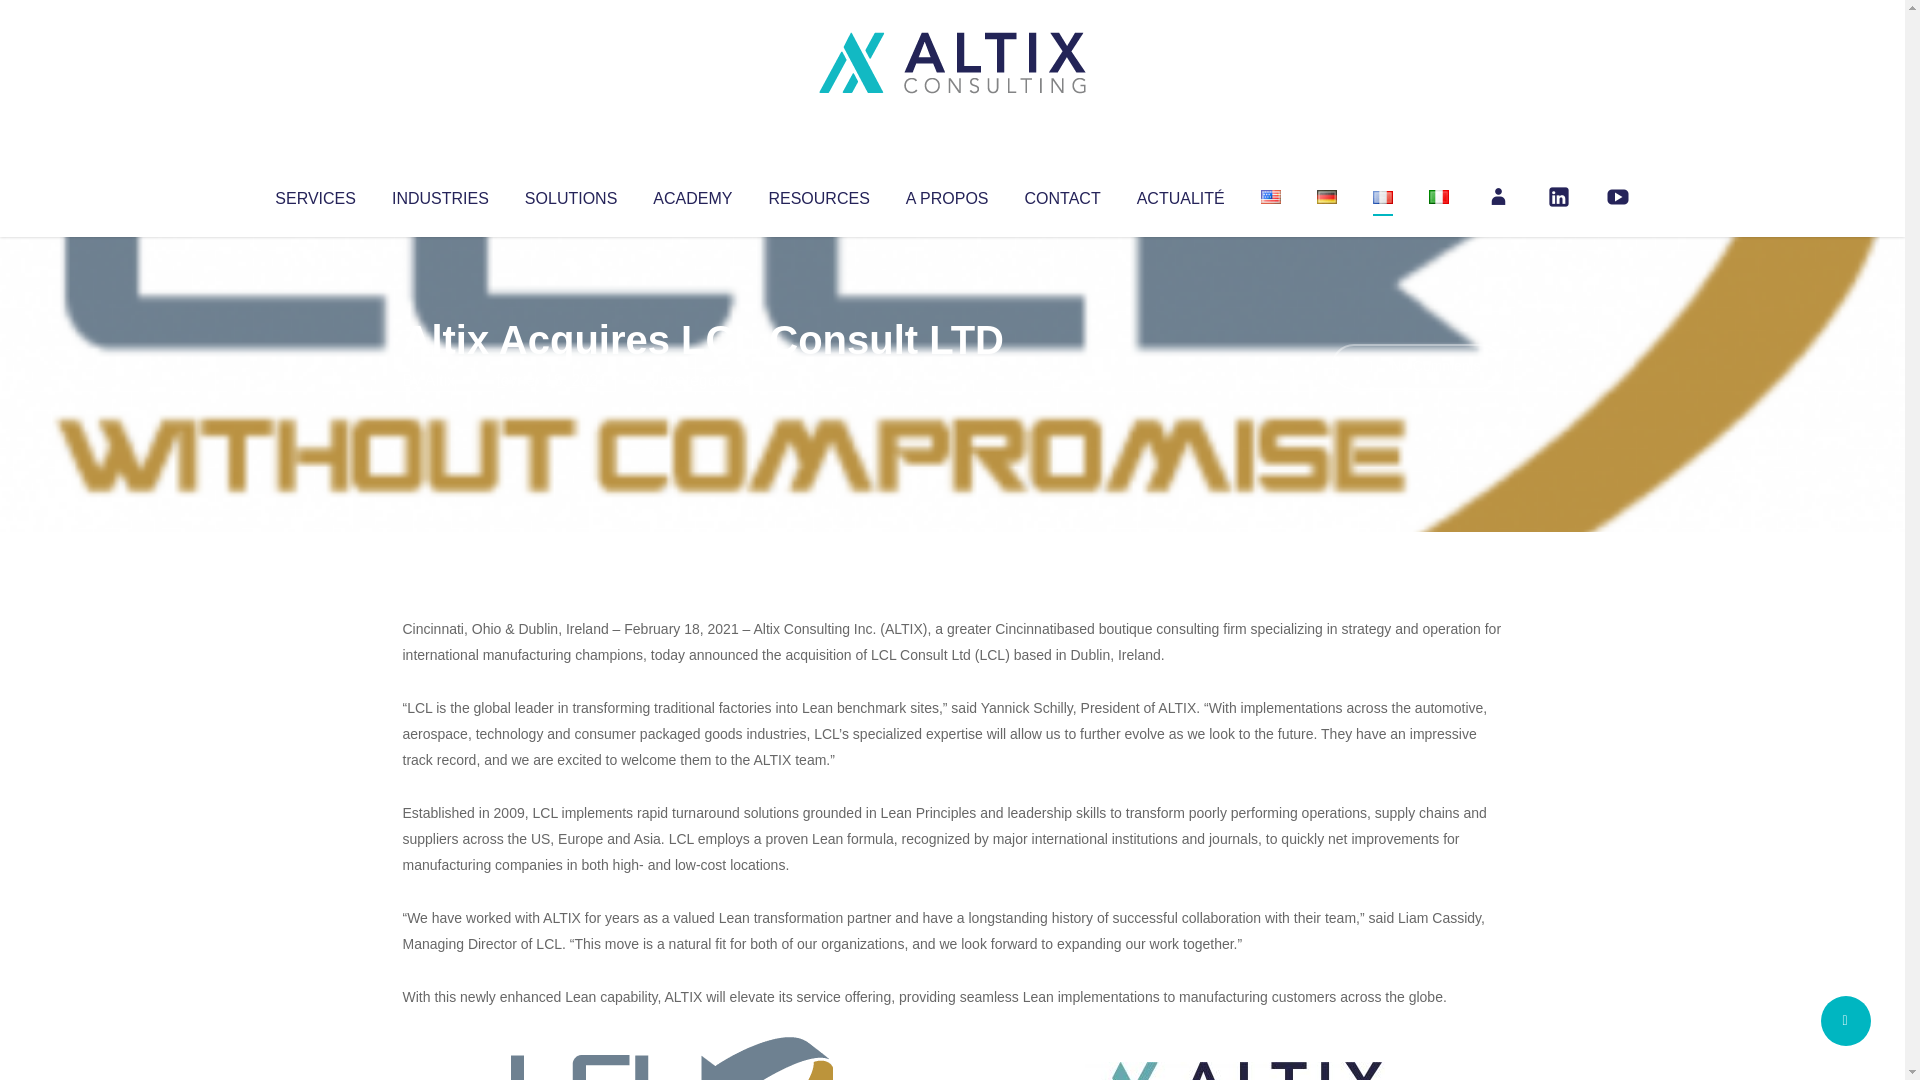 The height and width of the screenshot is (1080, 1920). What do you see at coordinates (440, 194) in the screenshot?
I see `INDUSTRIES` at bounding box center [440, 194].